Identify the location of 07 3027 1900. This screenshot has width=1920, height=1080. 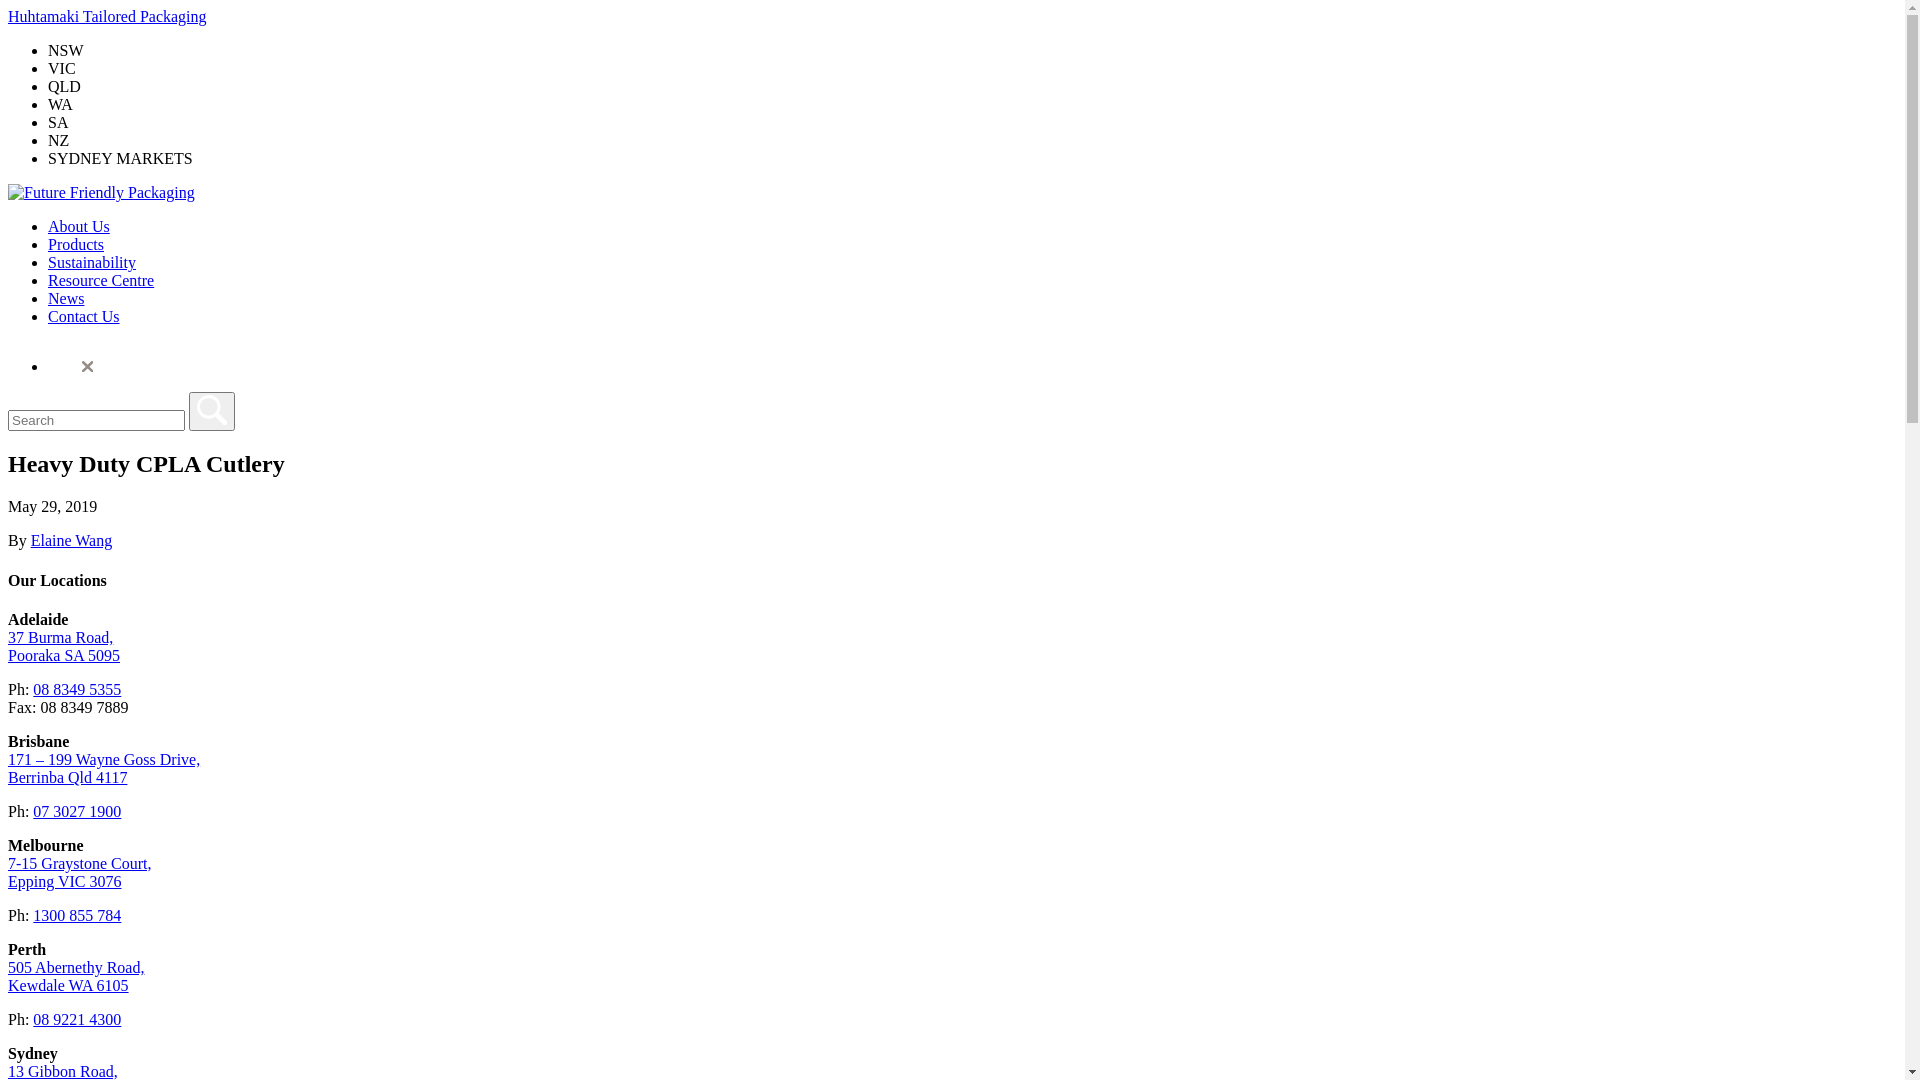
(77, 812).